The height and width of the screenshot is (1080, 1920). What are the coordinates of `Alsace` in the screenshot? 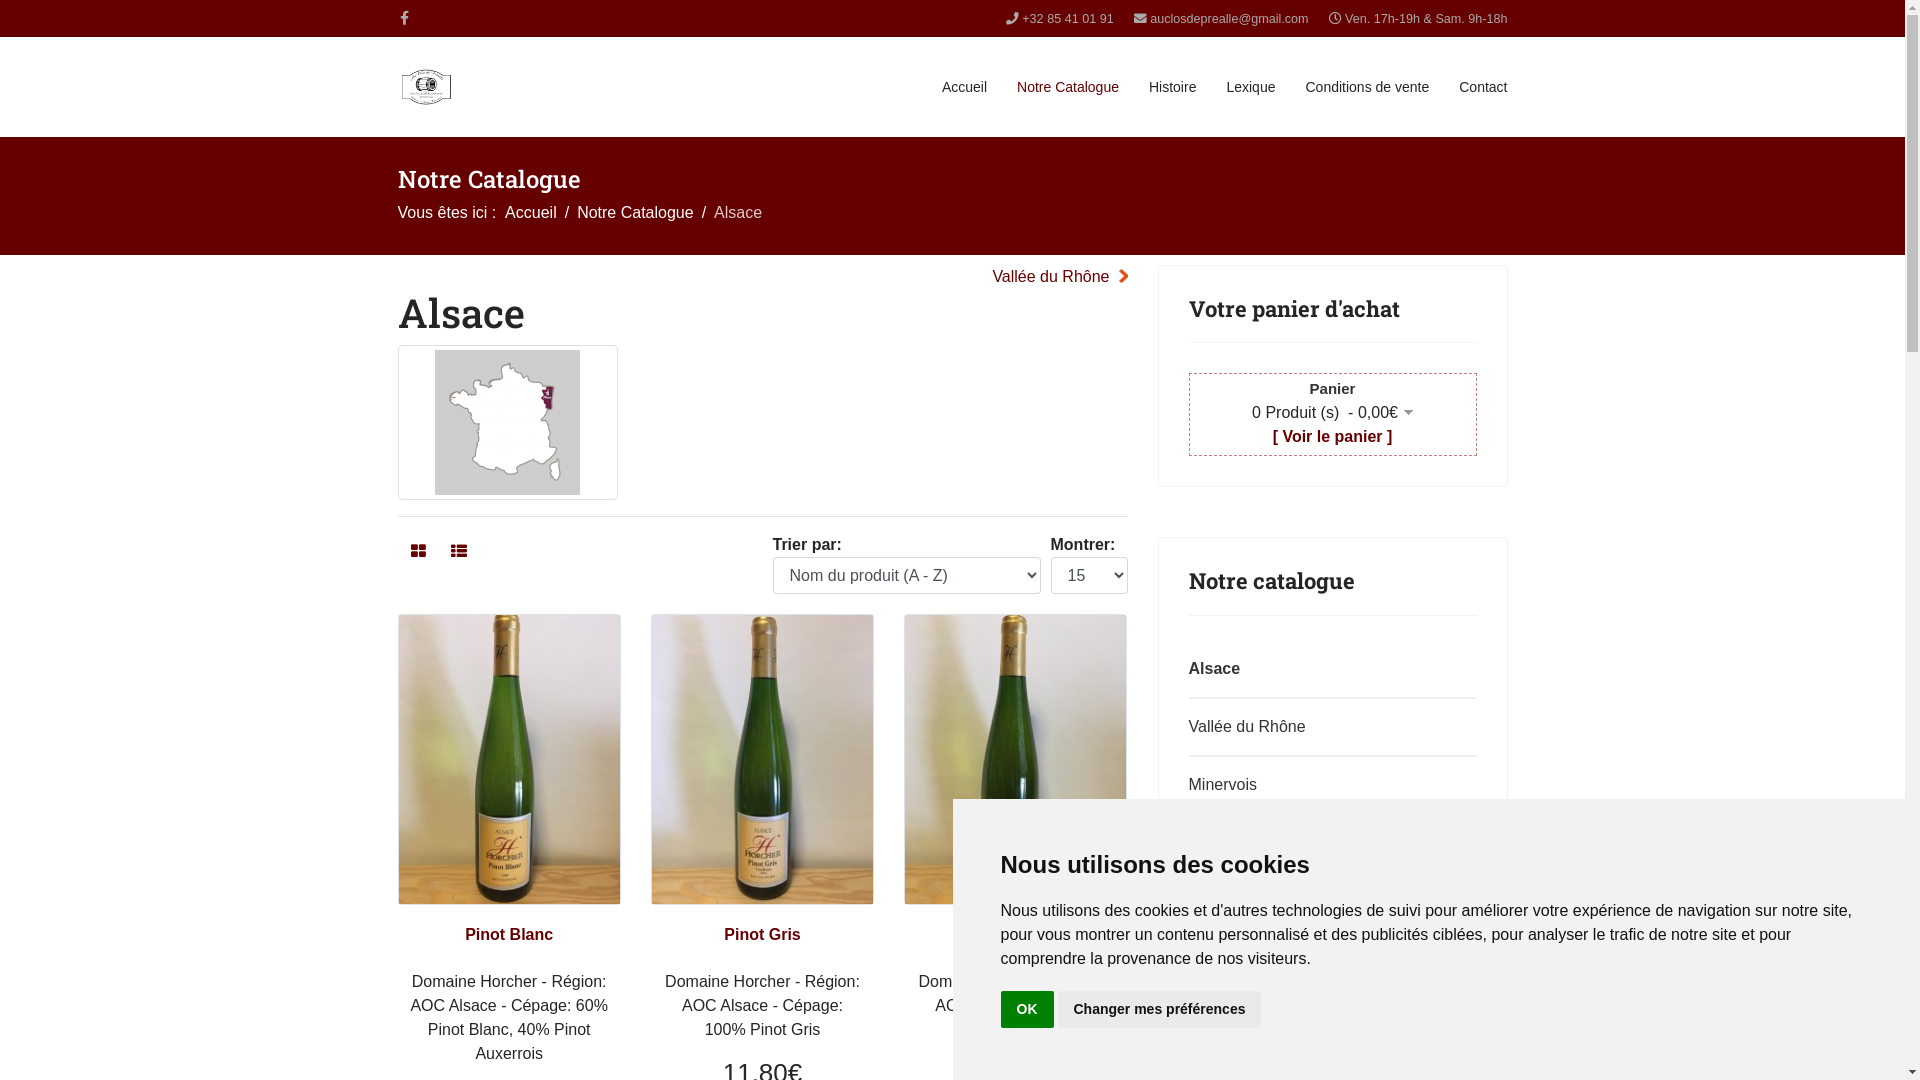 It's located at (508, 422).